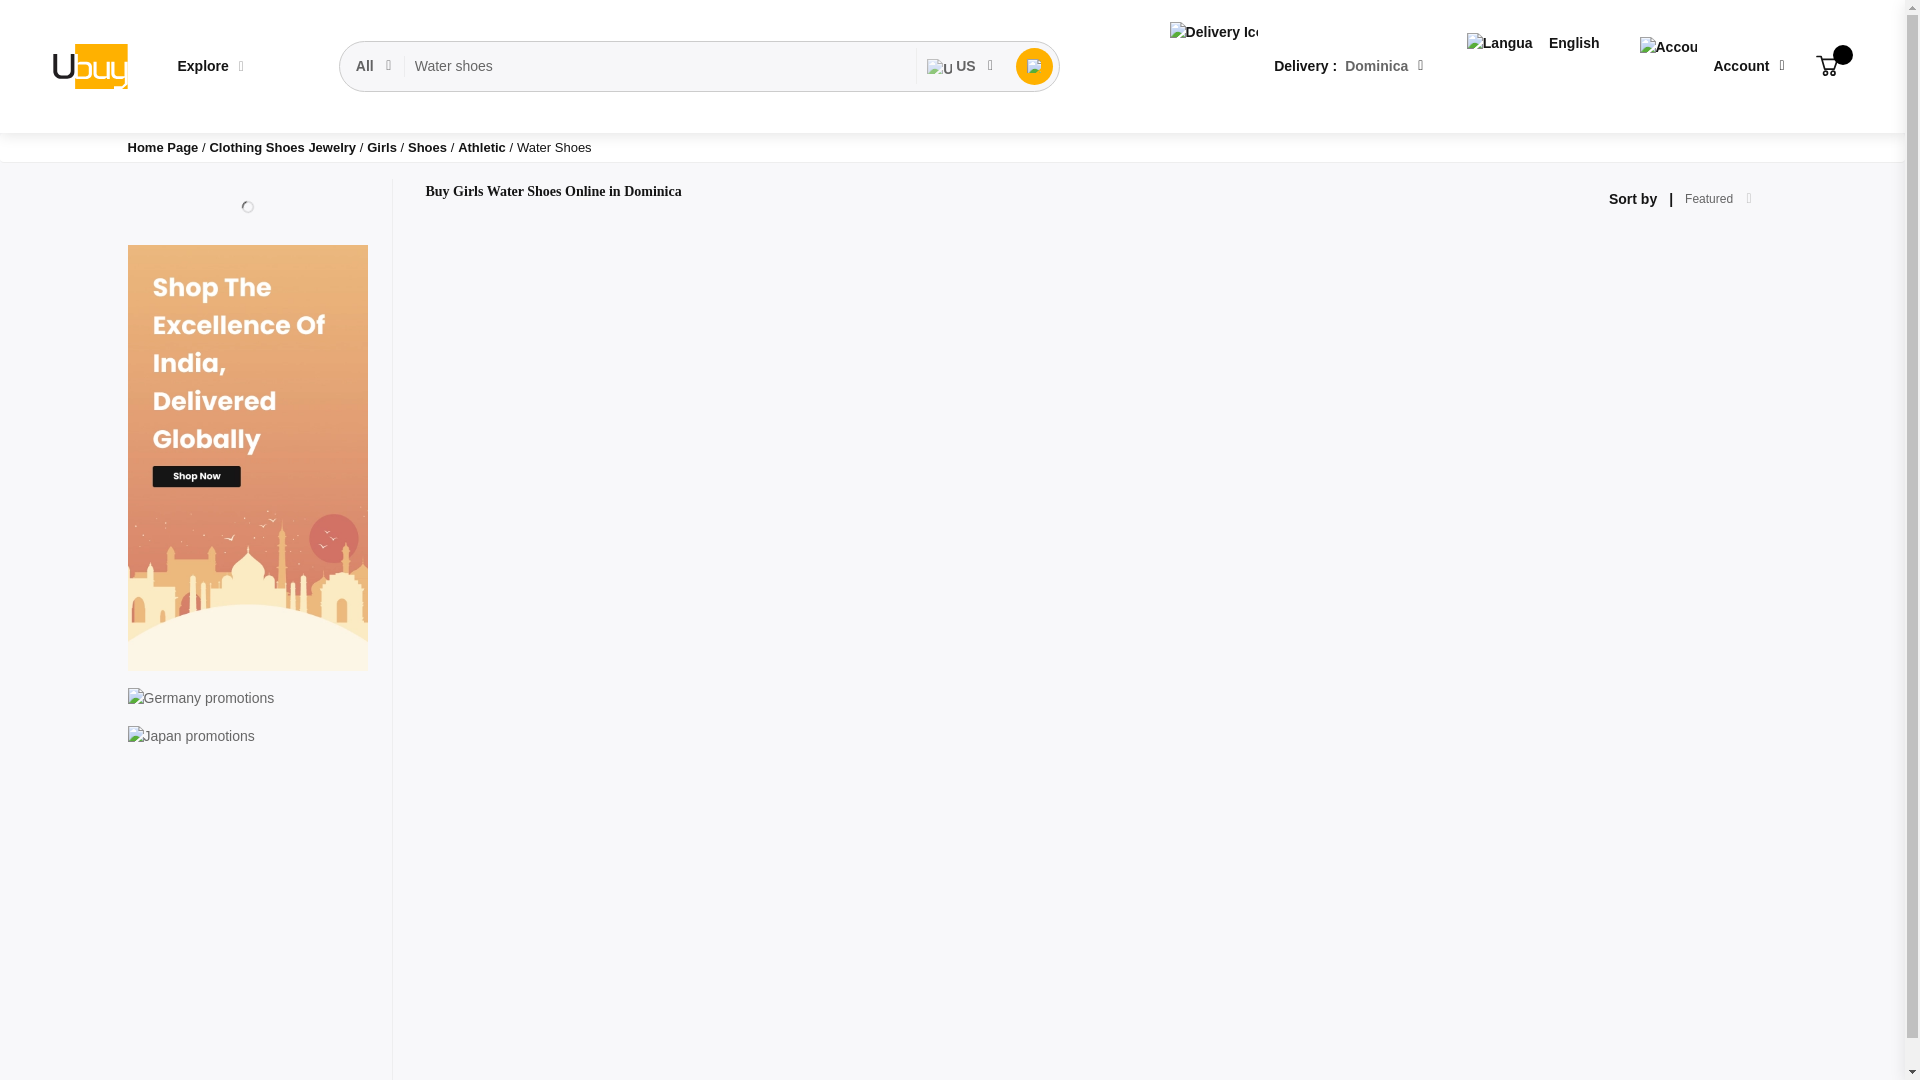  Describe the element at coordinates (347, 66) in the screenshot. I see `All` at that location.